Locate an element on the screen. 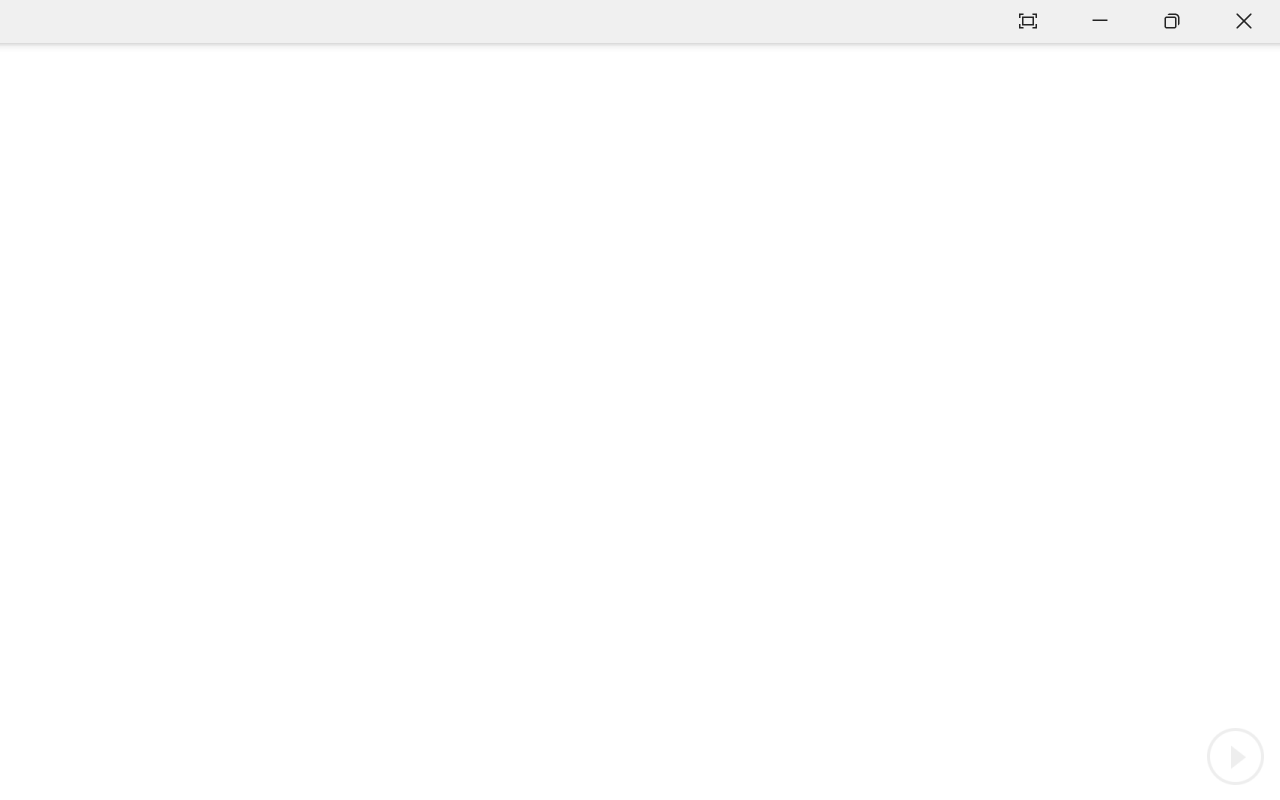 The height and width of the screenshot is (800, 1280). Close is located at coordinates (1244, 22).